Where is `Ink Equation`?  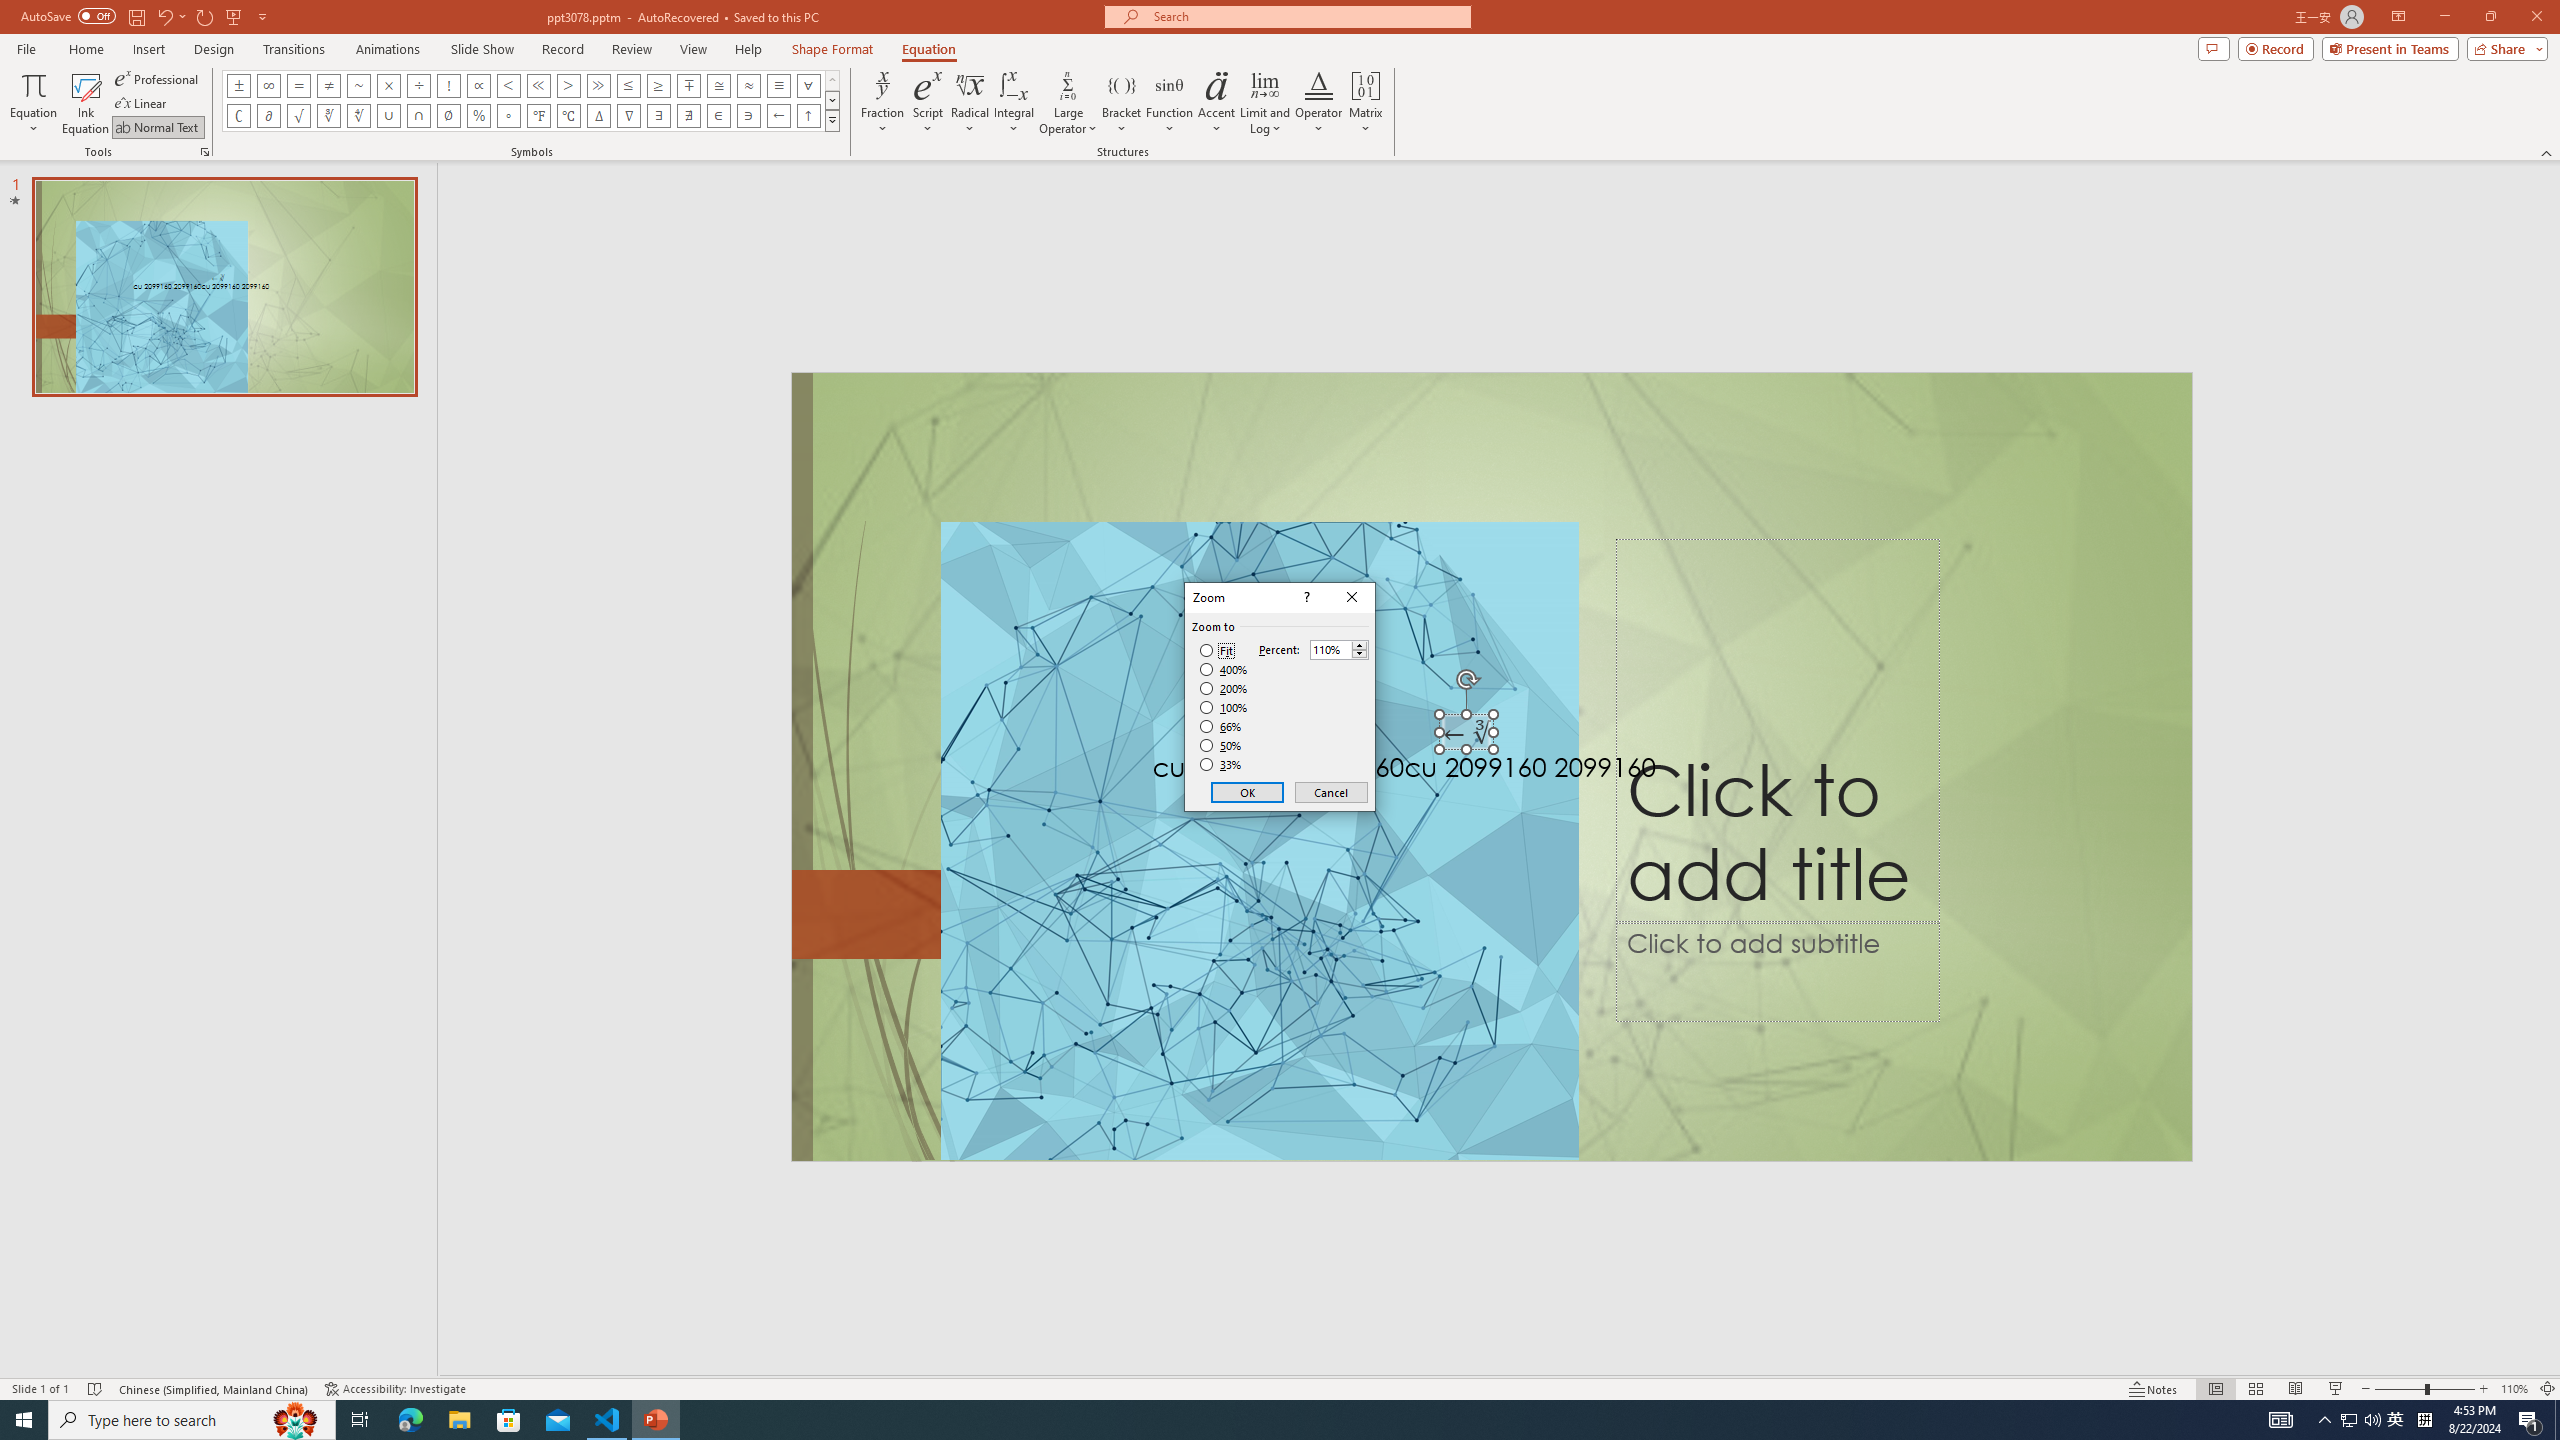
Ink Equation is located at coordinates (85, 103).